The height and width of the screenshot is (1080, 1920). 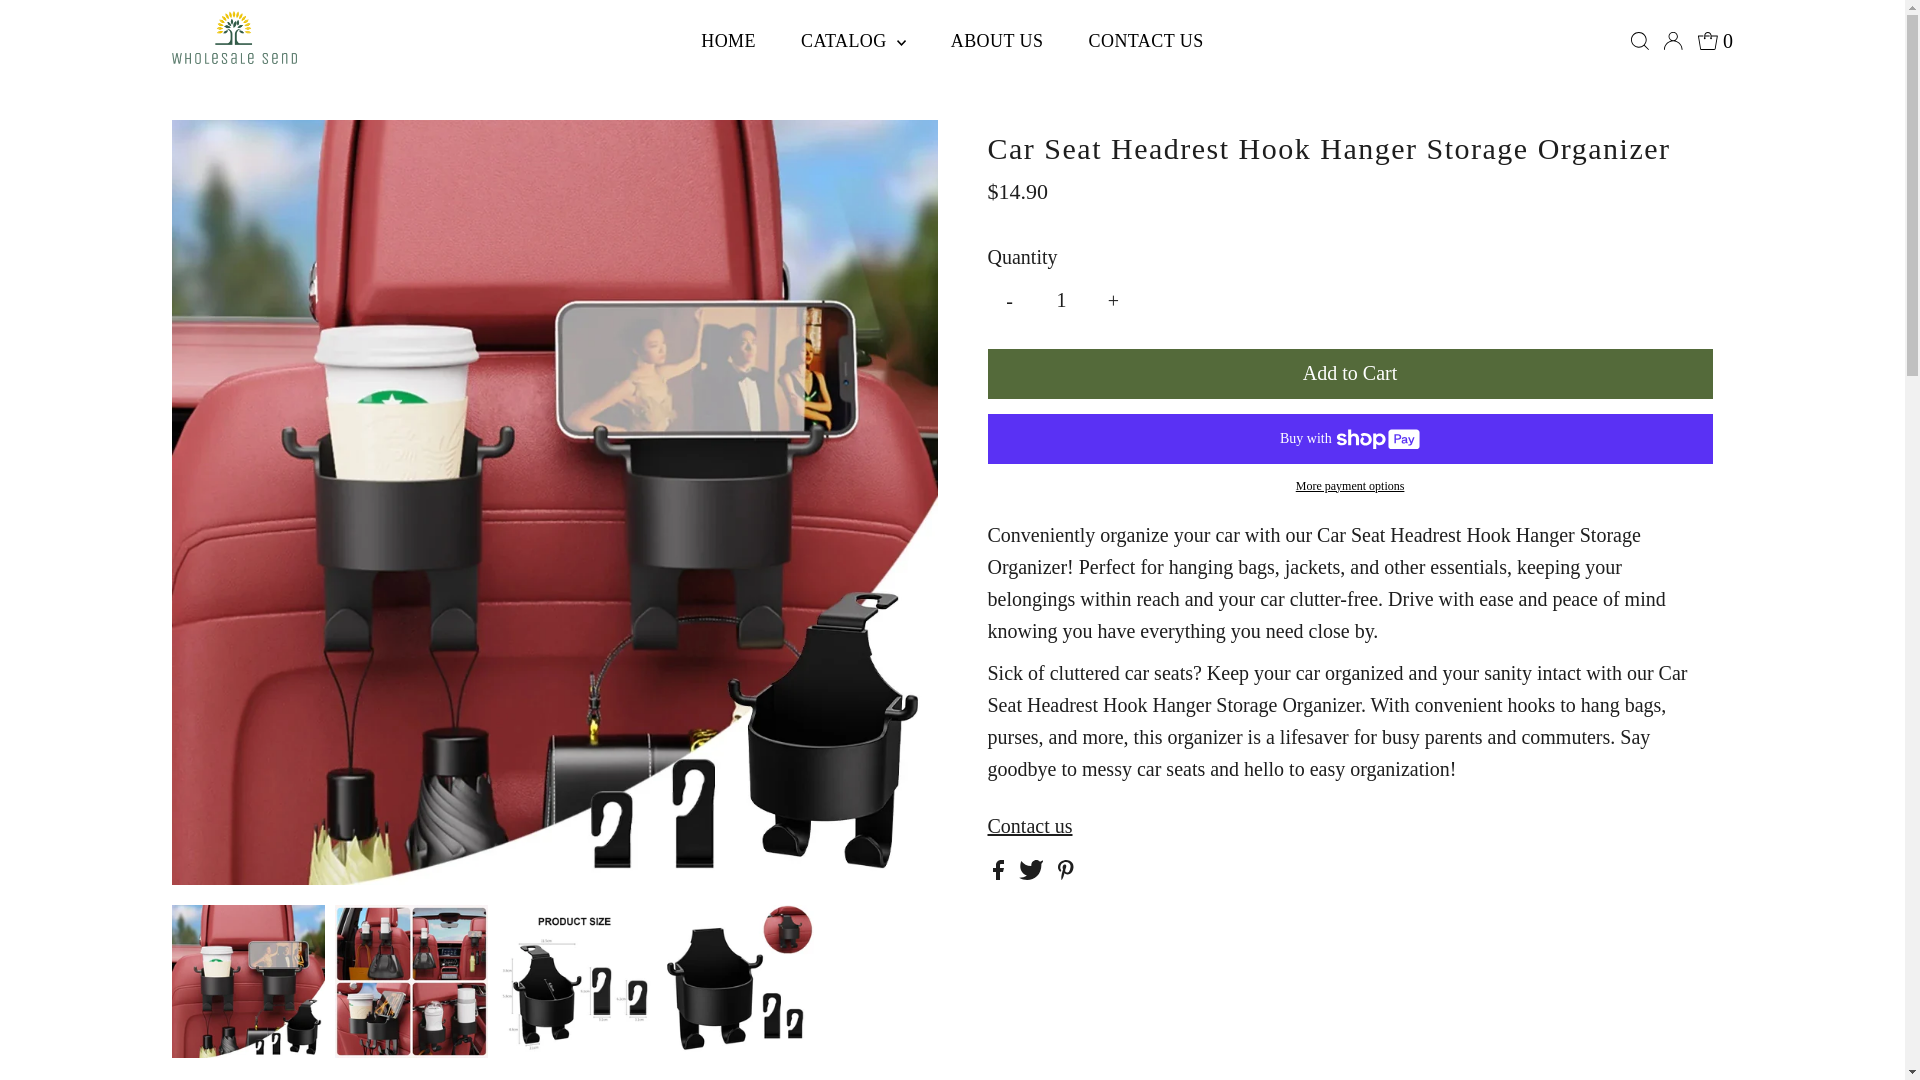 I want to click on Add to Cart, so click(x=1350, y=373).